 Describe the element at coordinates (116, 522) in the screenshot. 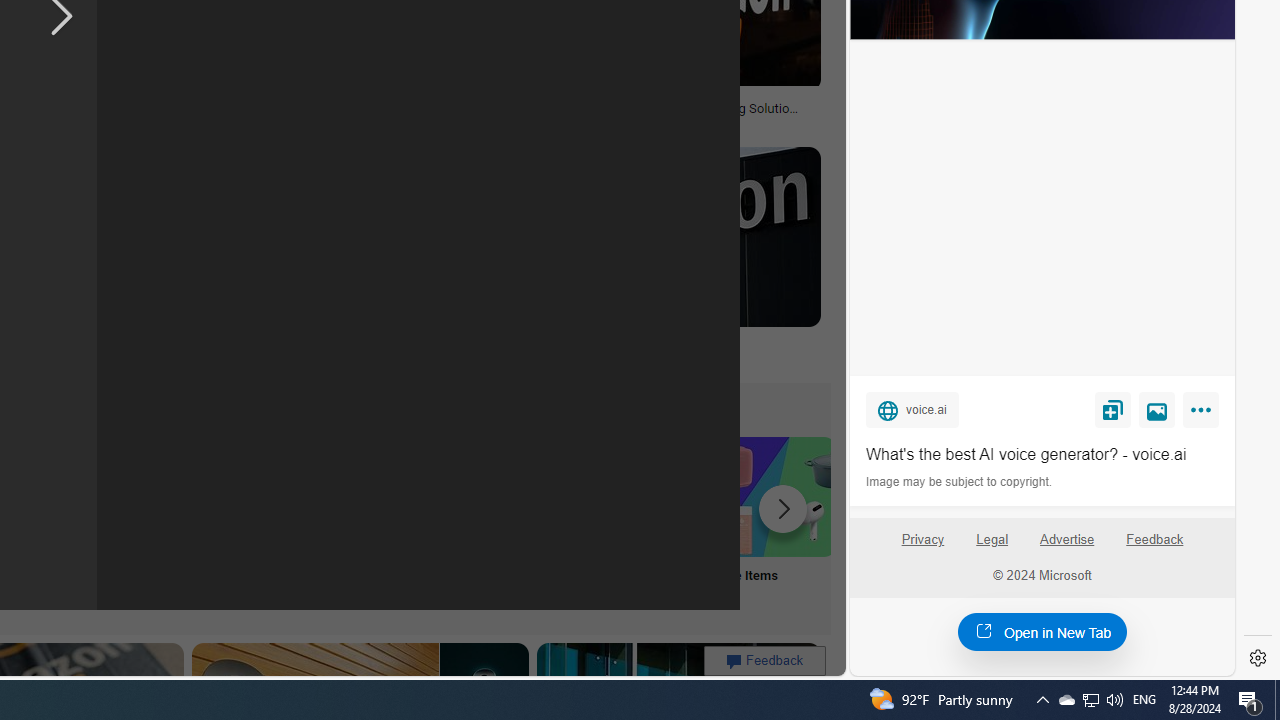

I see `Mini TV` at that location.